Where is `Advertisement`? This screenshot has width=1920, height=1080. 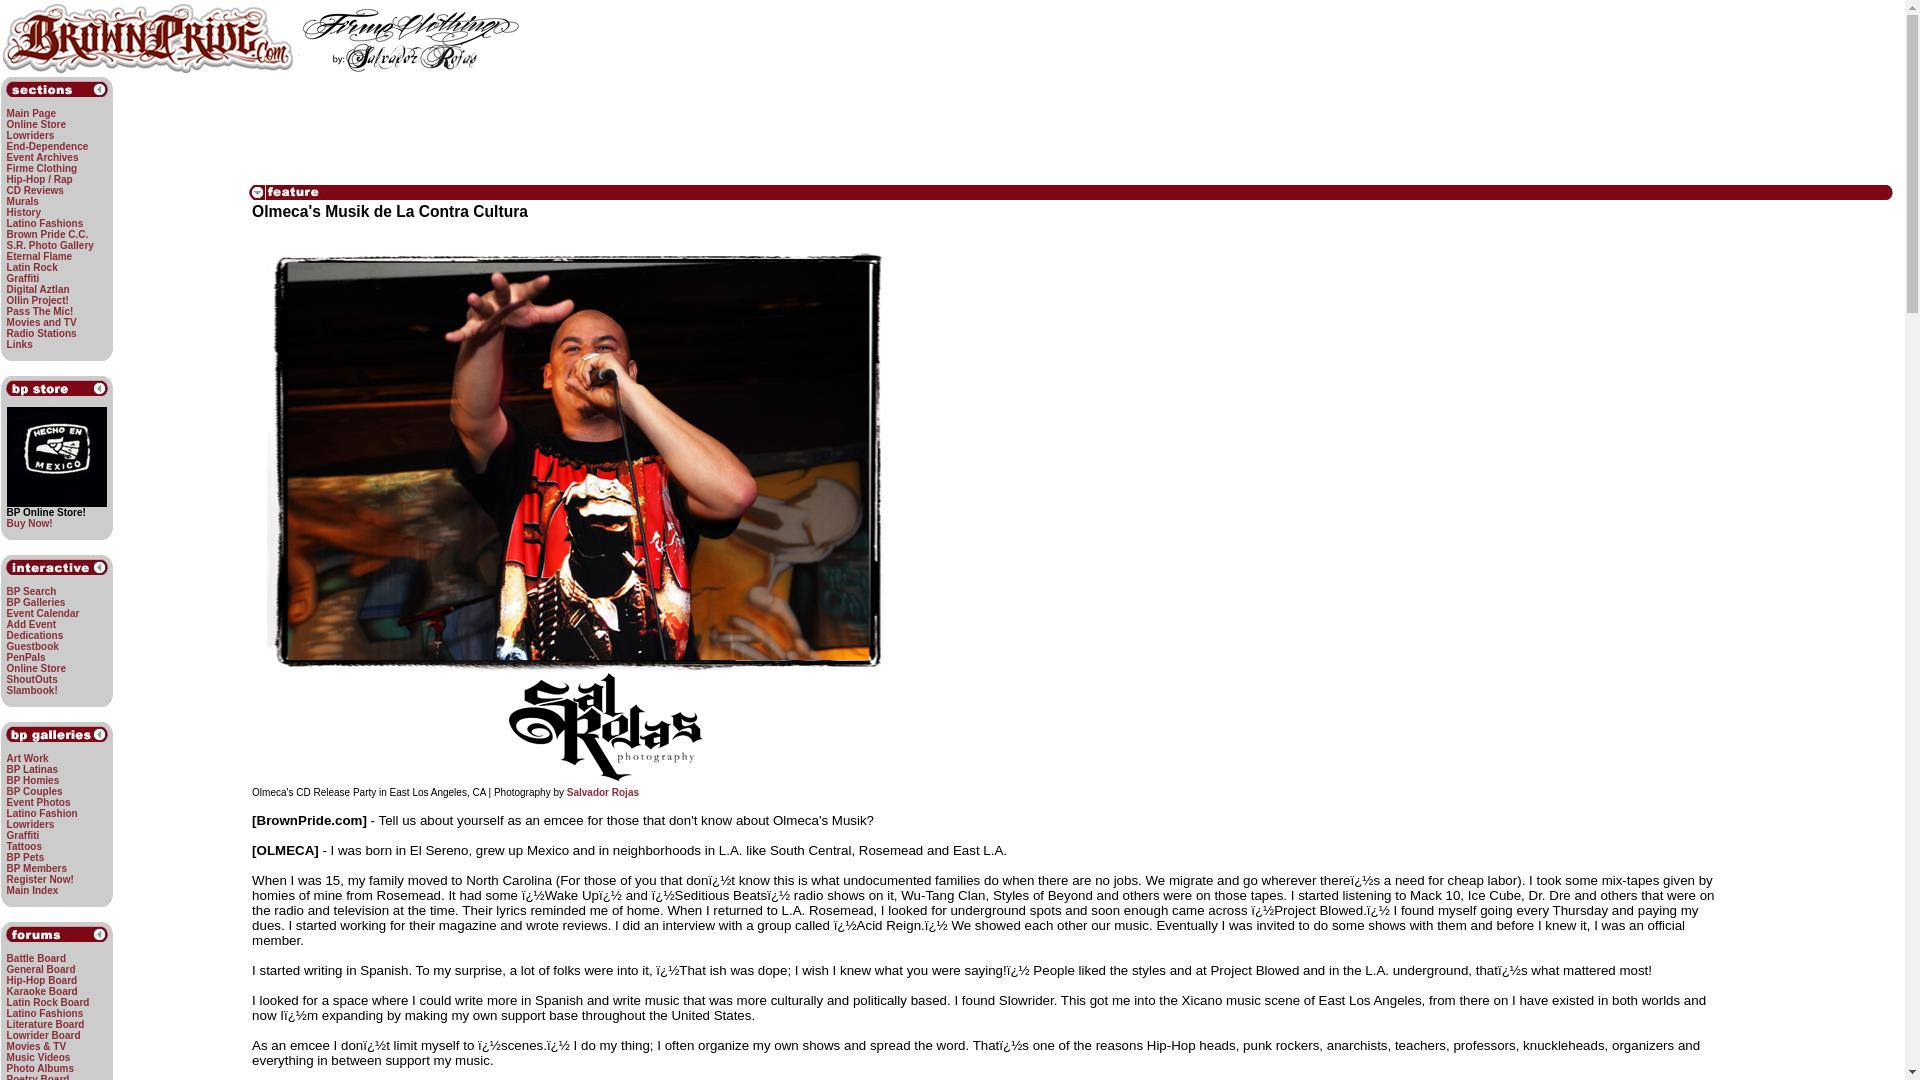 Advertisement is located at coordinates (1056, 136).